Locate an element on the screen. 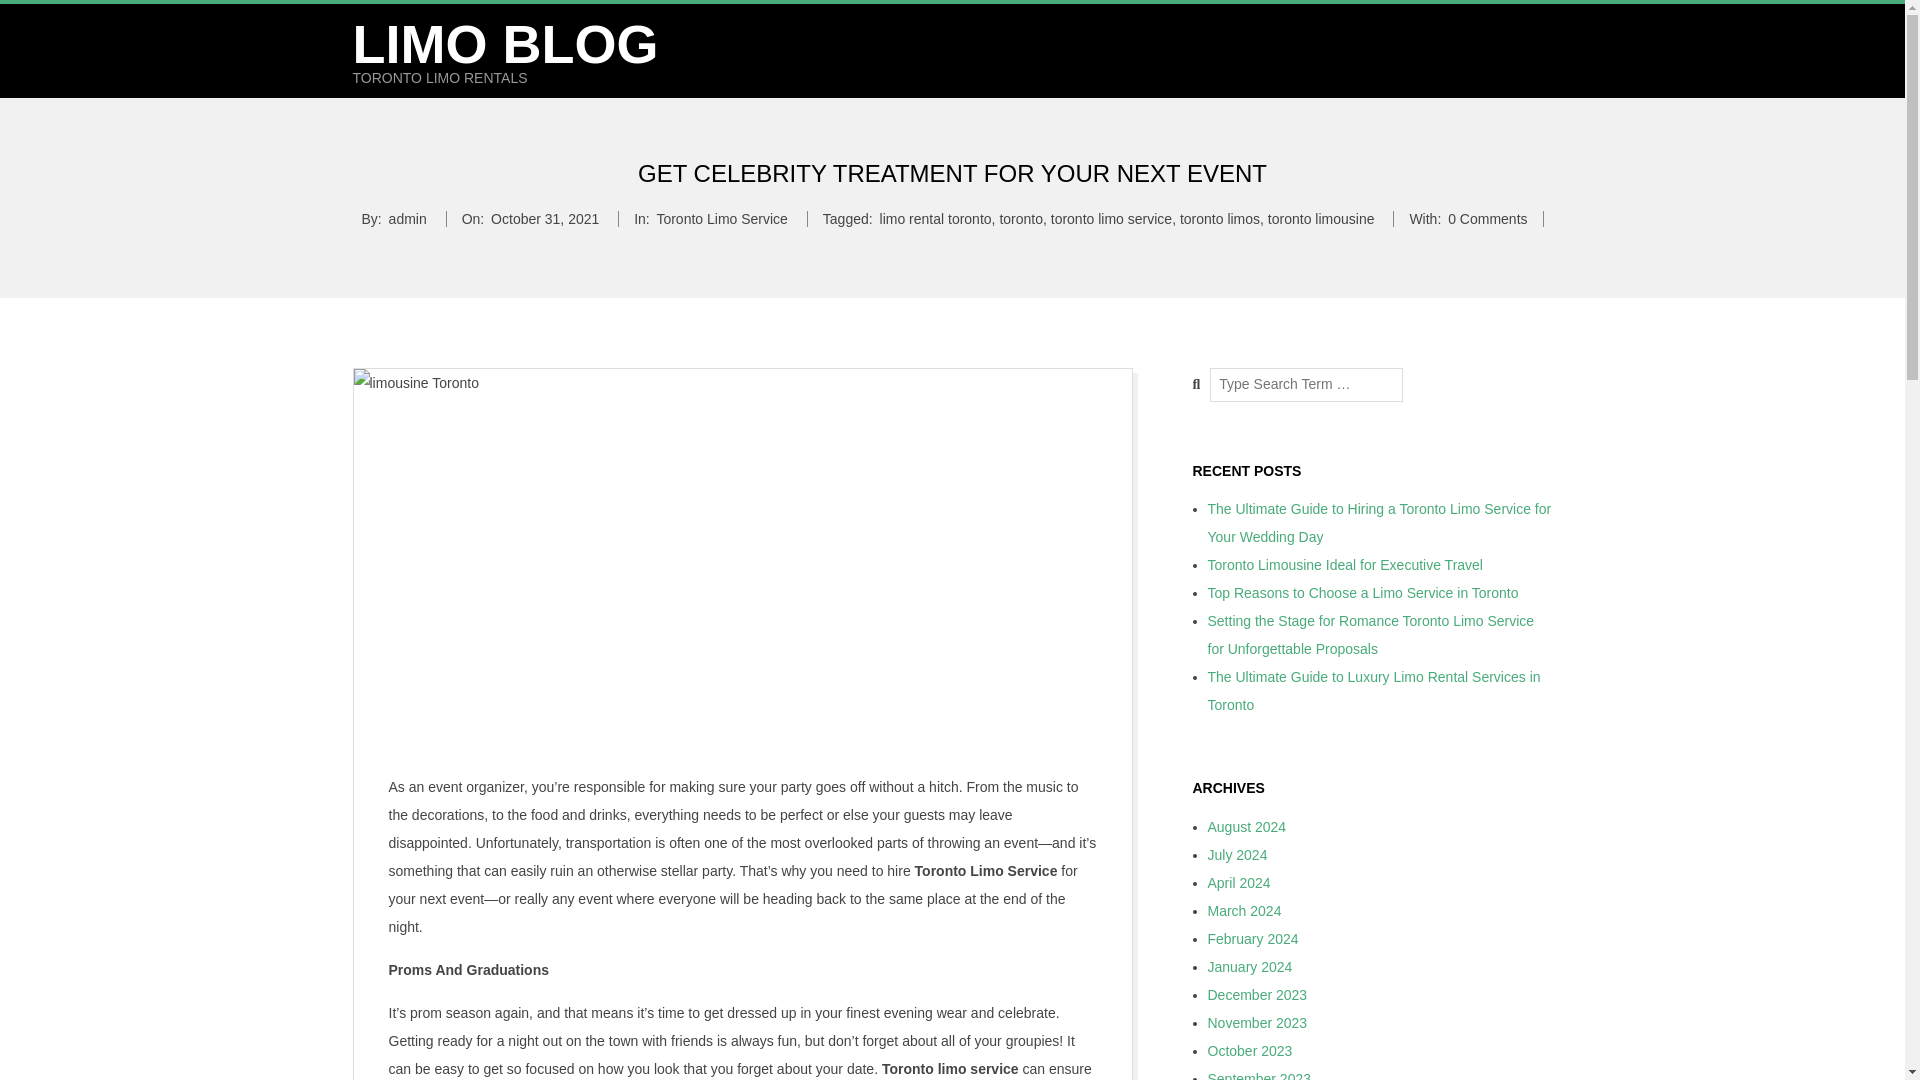 Image resolution: width=1920 pixels, height=1080 pixels. Posts by admin is located at coordinates (408, 218).